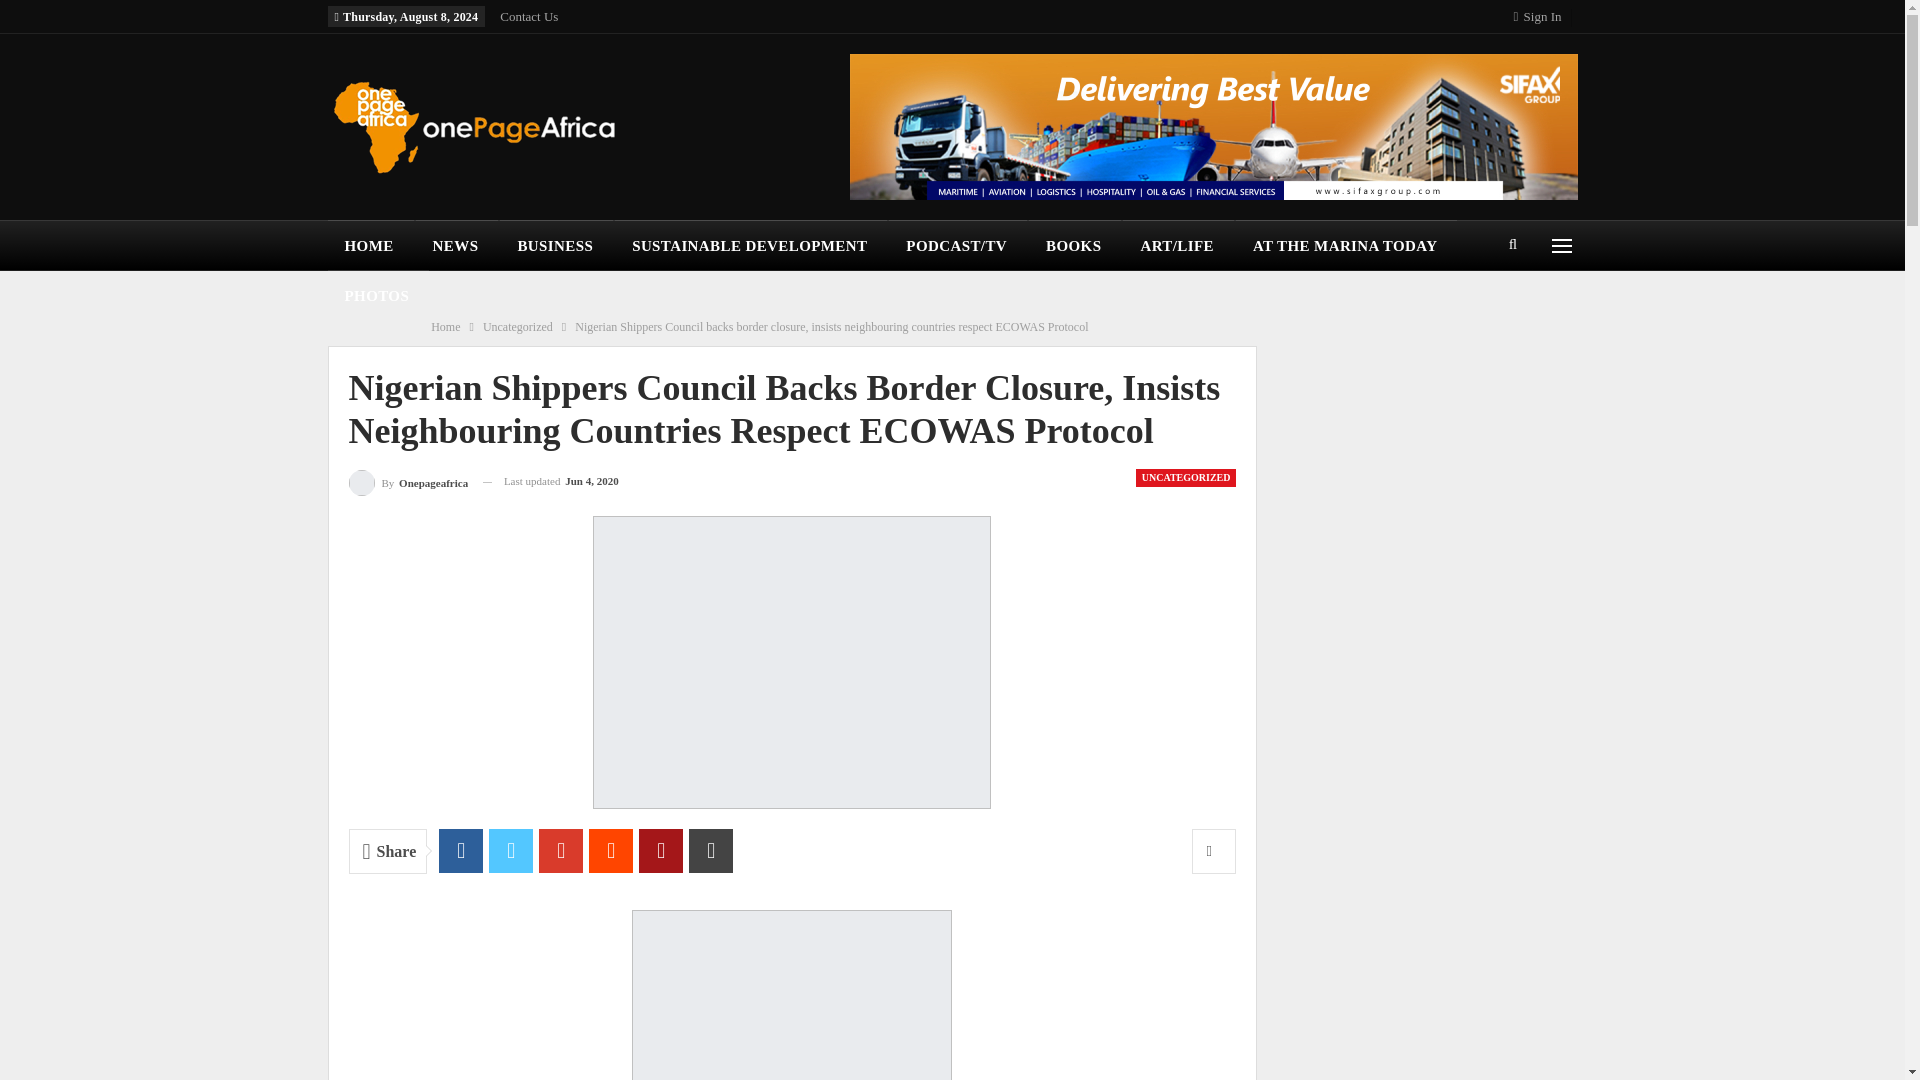 This screenshot has width=1920, height=1080. I want to click on PHOTOS, so click(379, 296).